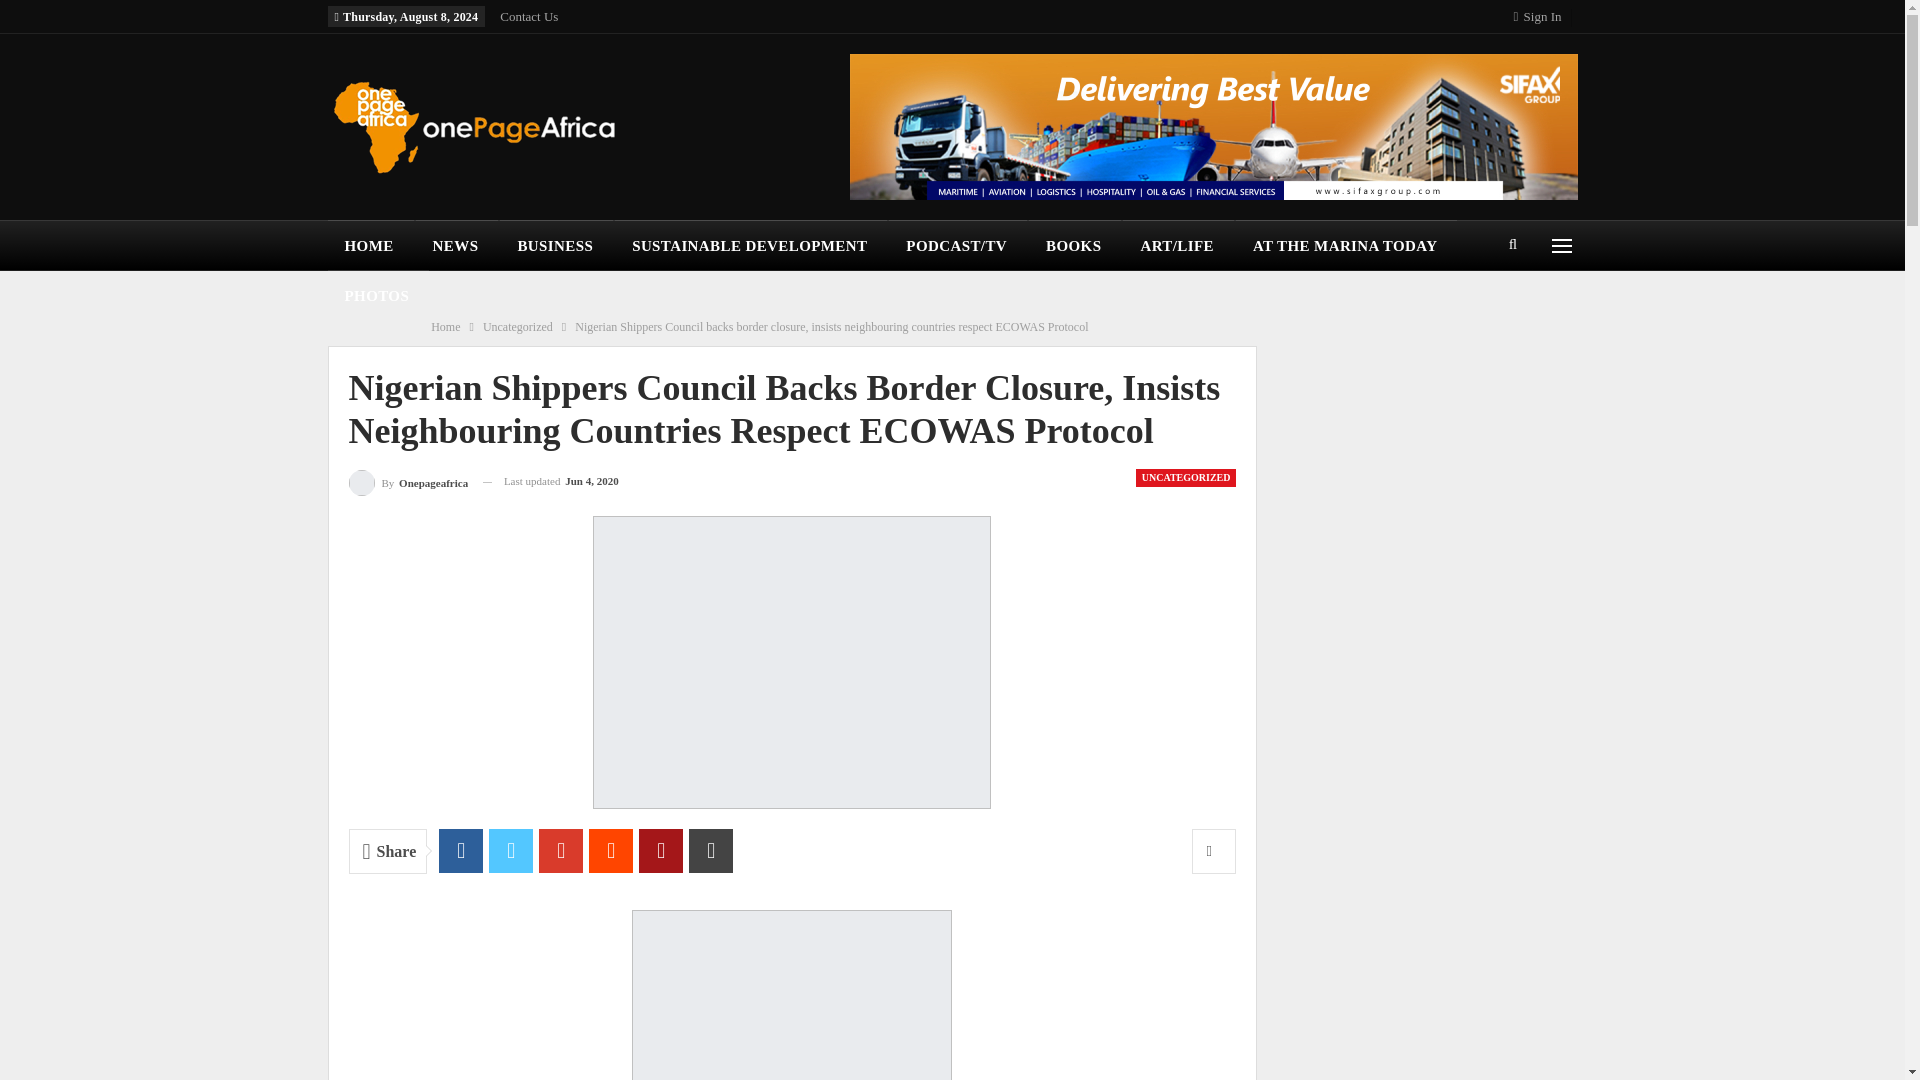 This screenshot has width=1920, height=1080. I want to click on PHOTOS, so click(379, 296).